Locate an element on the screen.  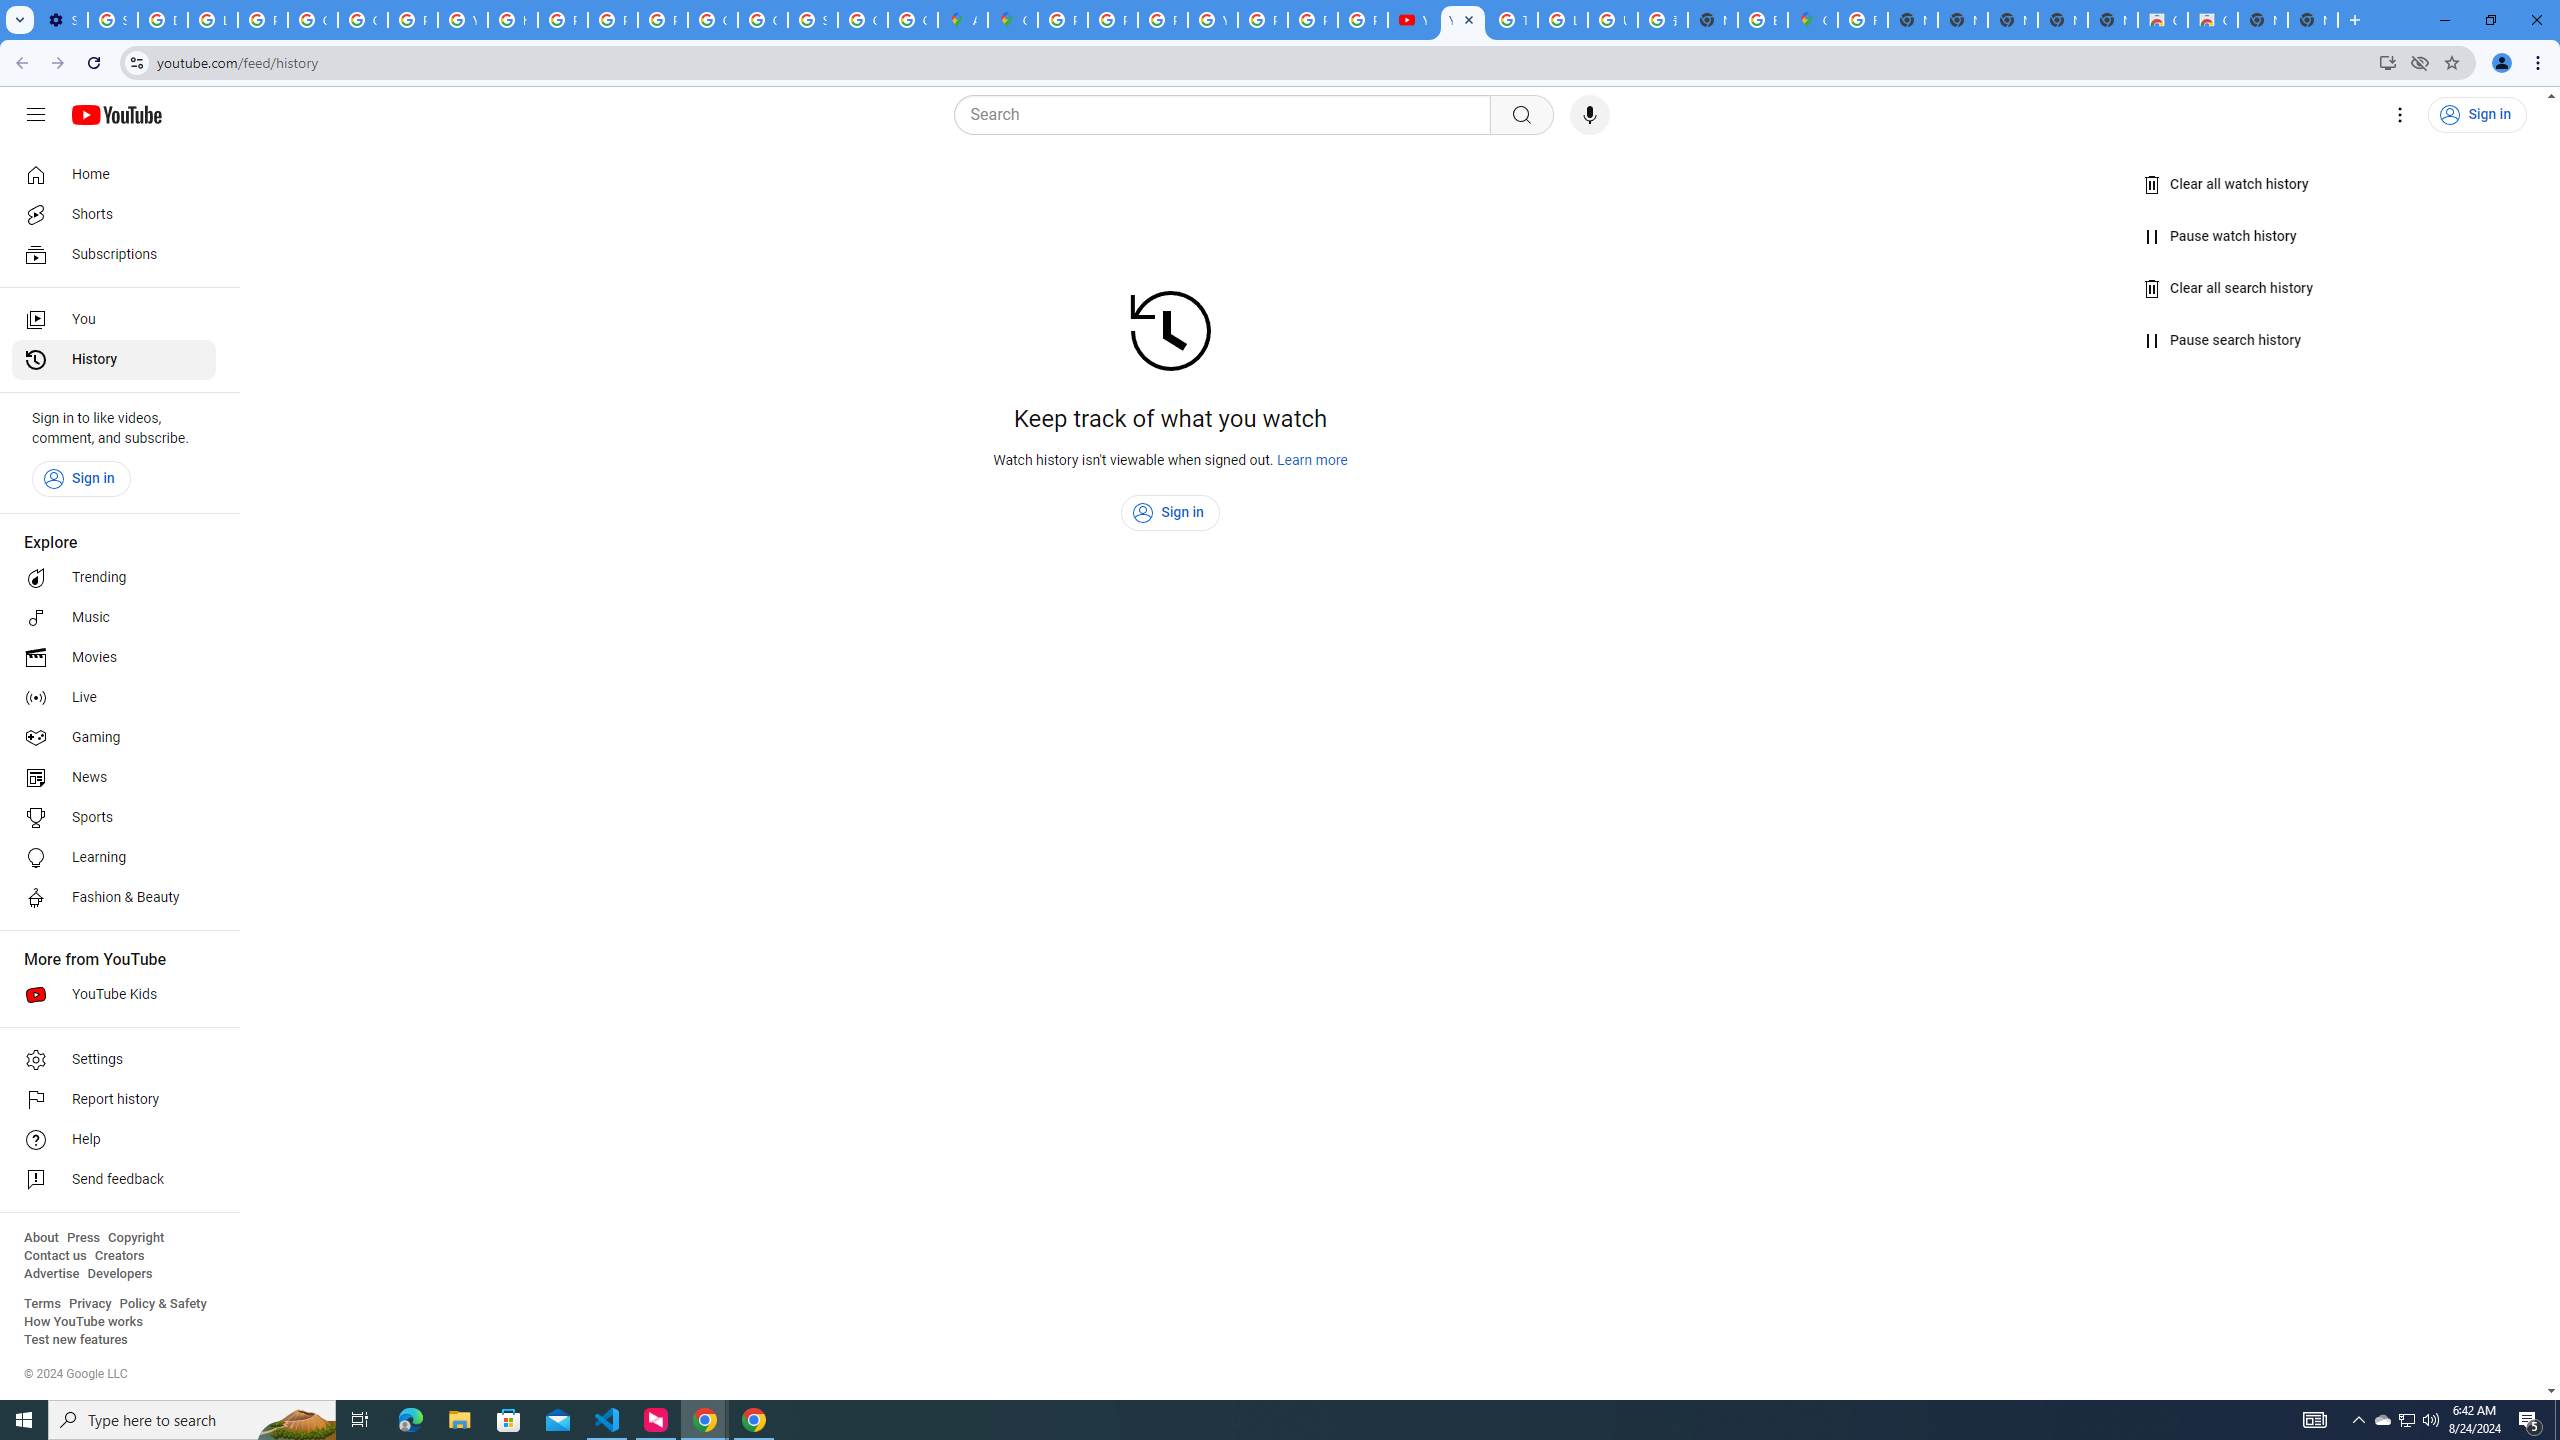
Install YouTube is located at coordinates (2388, 62).